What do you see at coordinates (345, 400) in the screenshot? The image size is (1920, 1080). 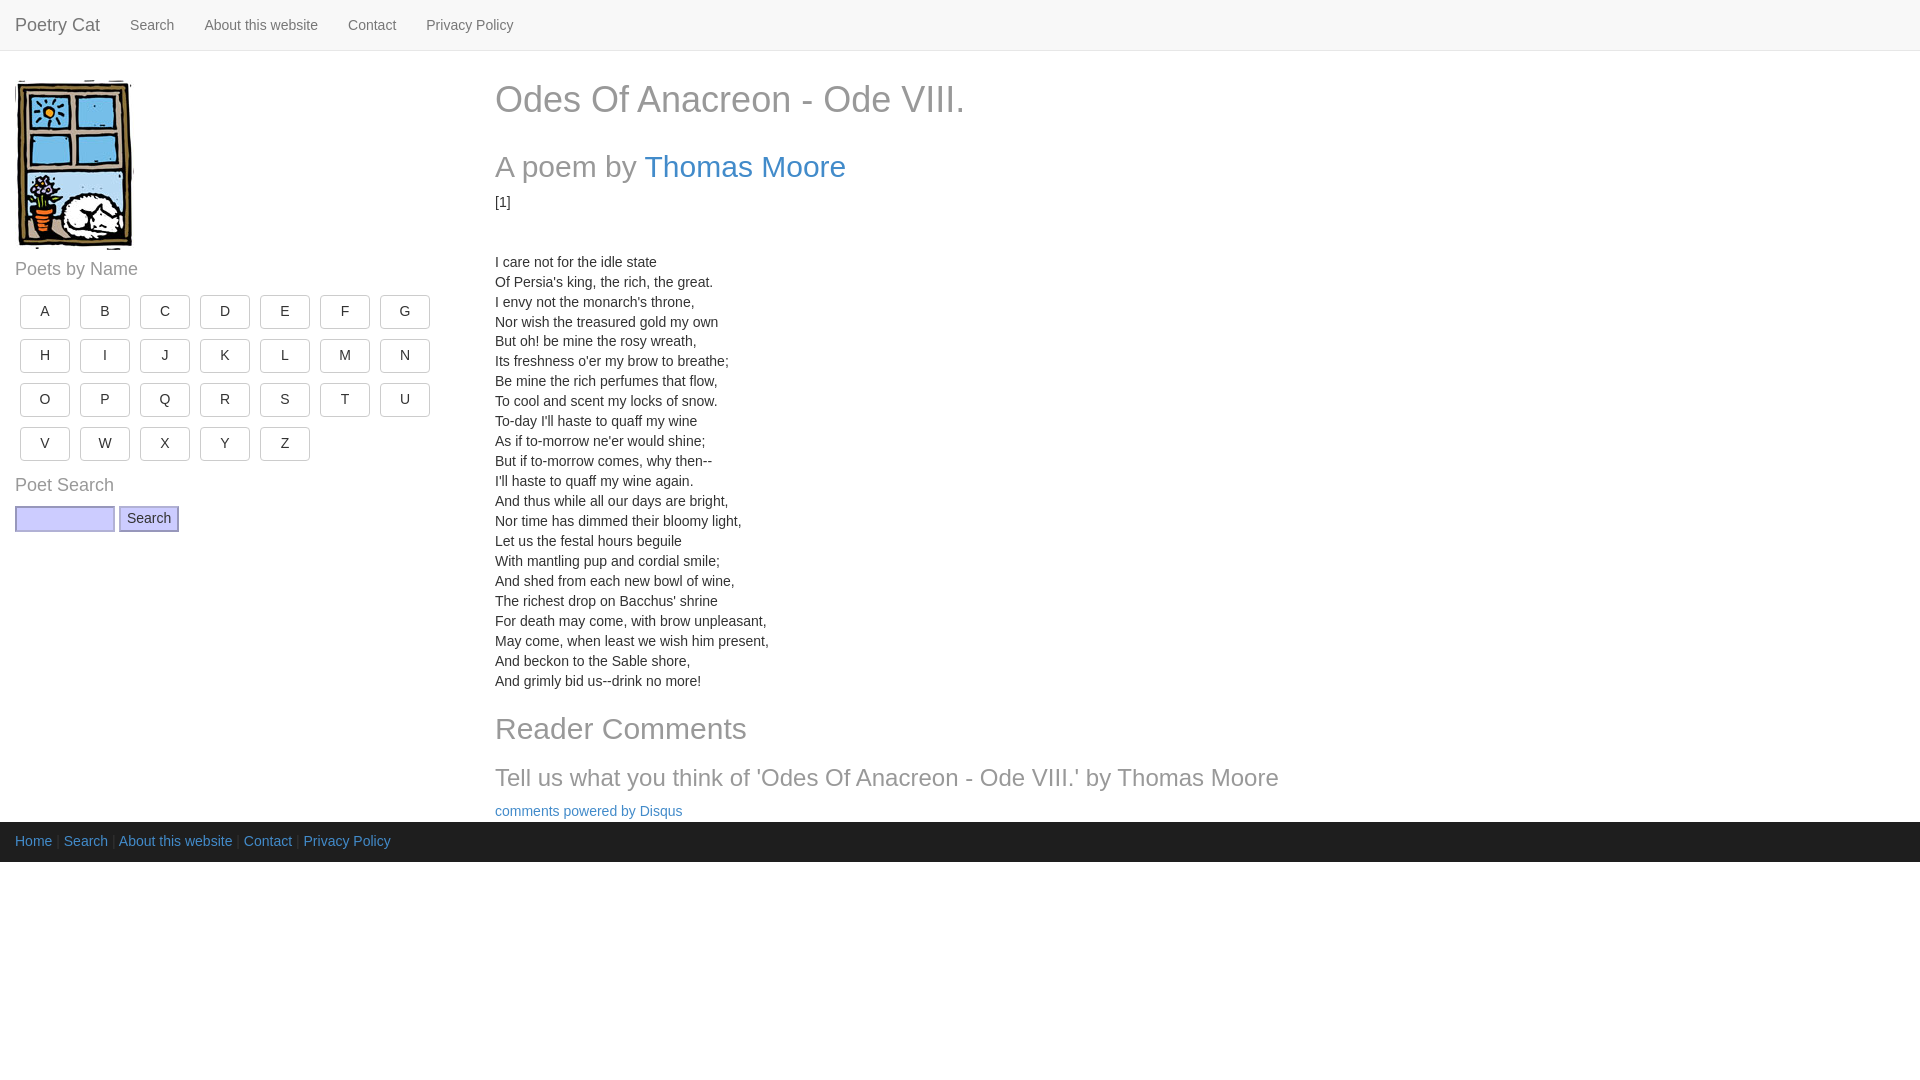 I see `T` at bounding box center [345, 400].